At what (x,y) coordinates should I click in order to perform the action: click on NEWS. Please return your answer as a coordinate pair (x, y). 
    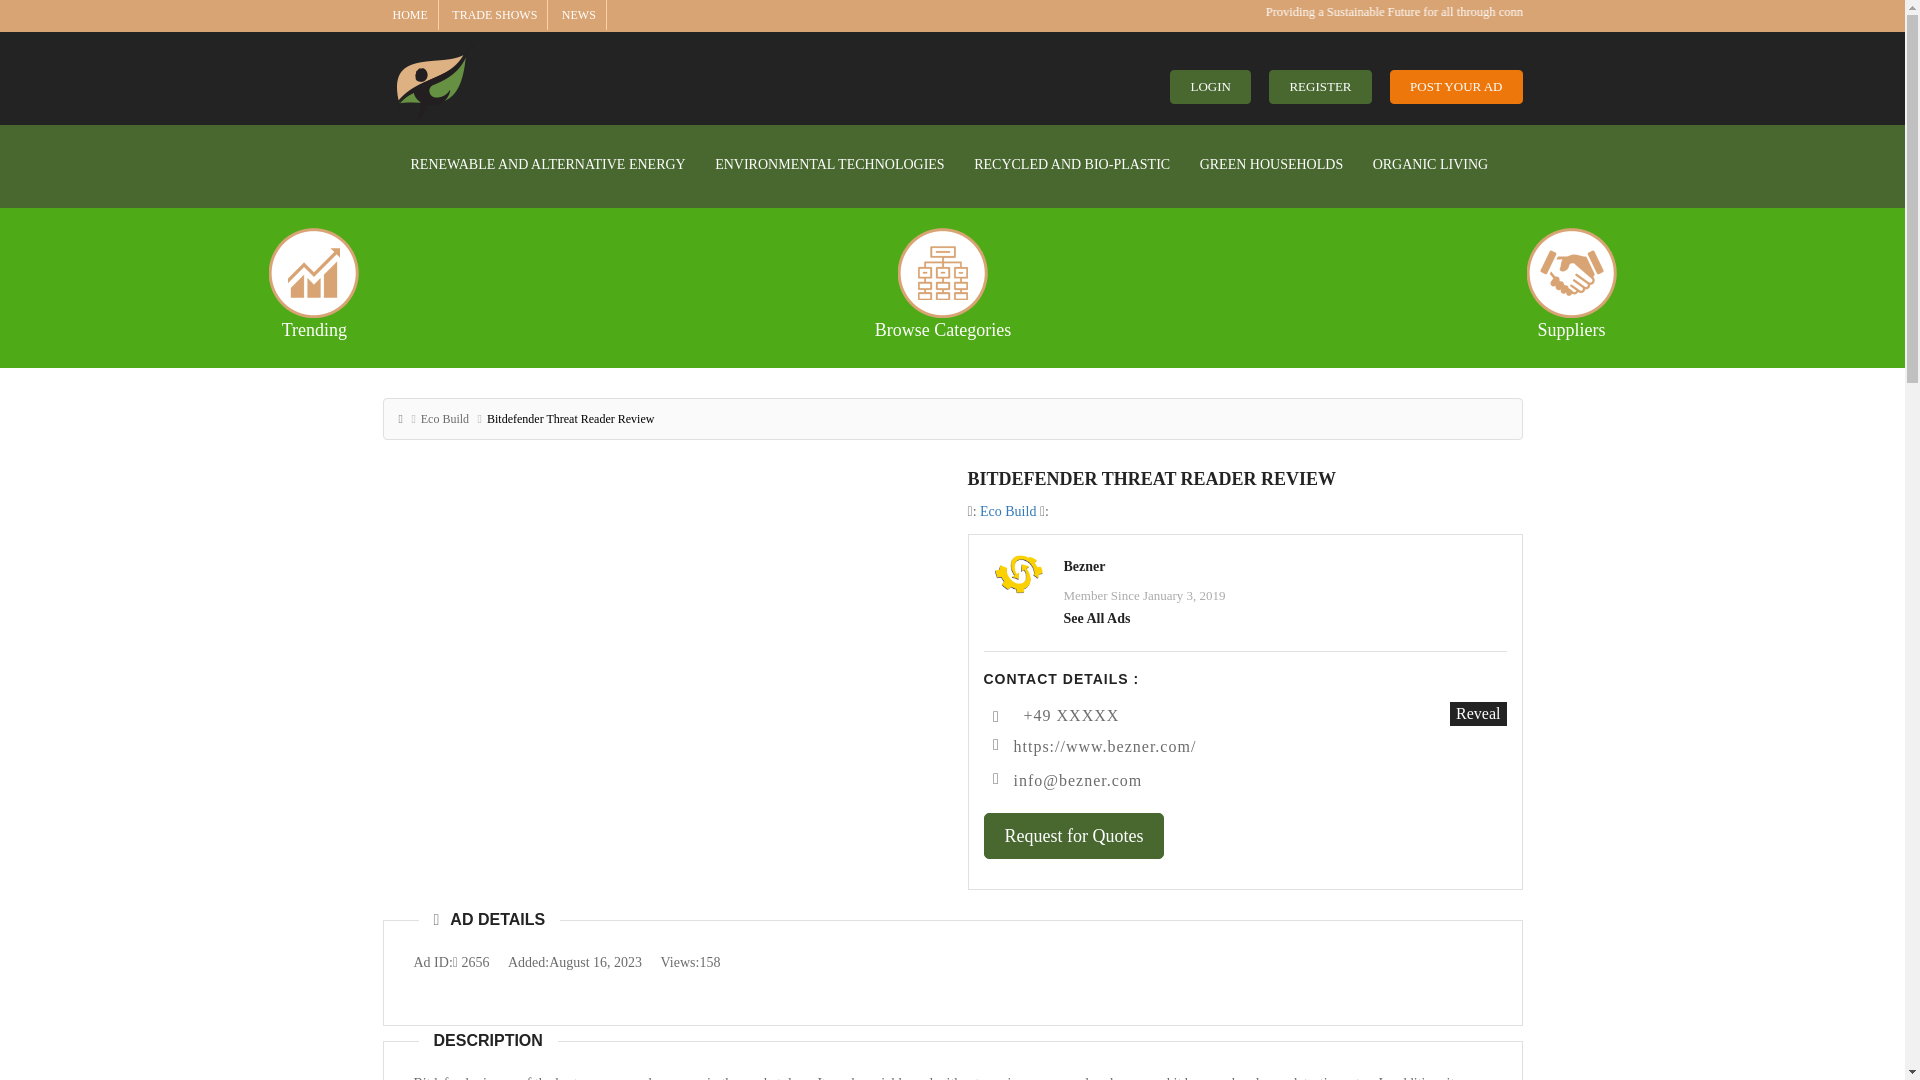
    Looking at the image, I should click on (578, 14).